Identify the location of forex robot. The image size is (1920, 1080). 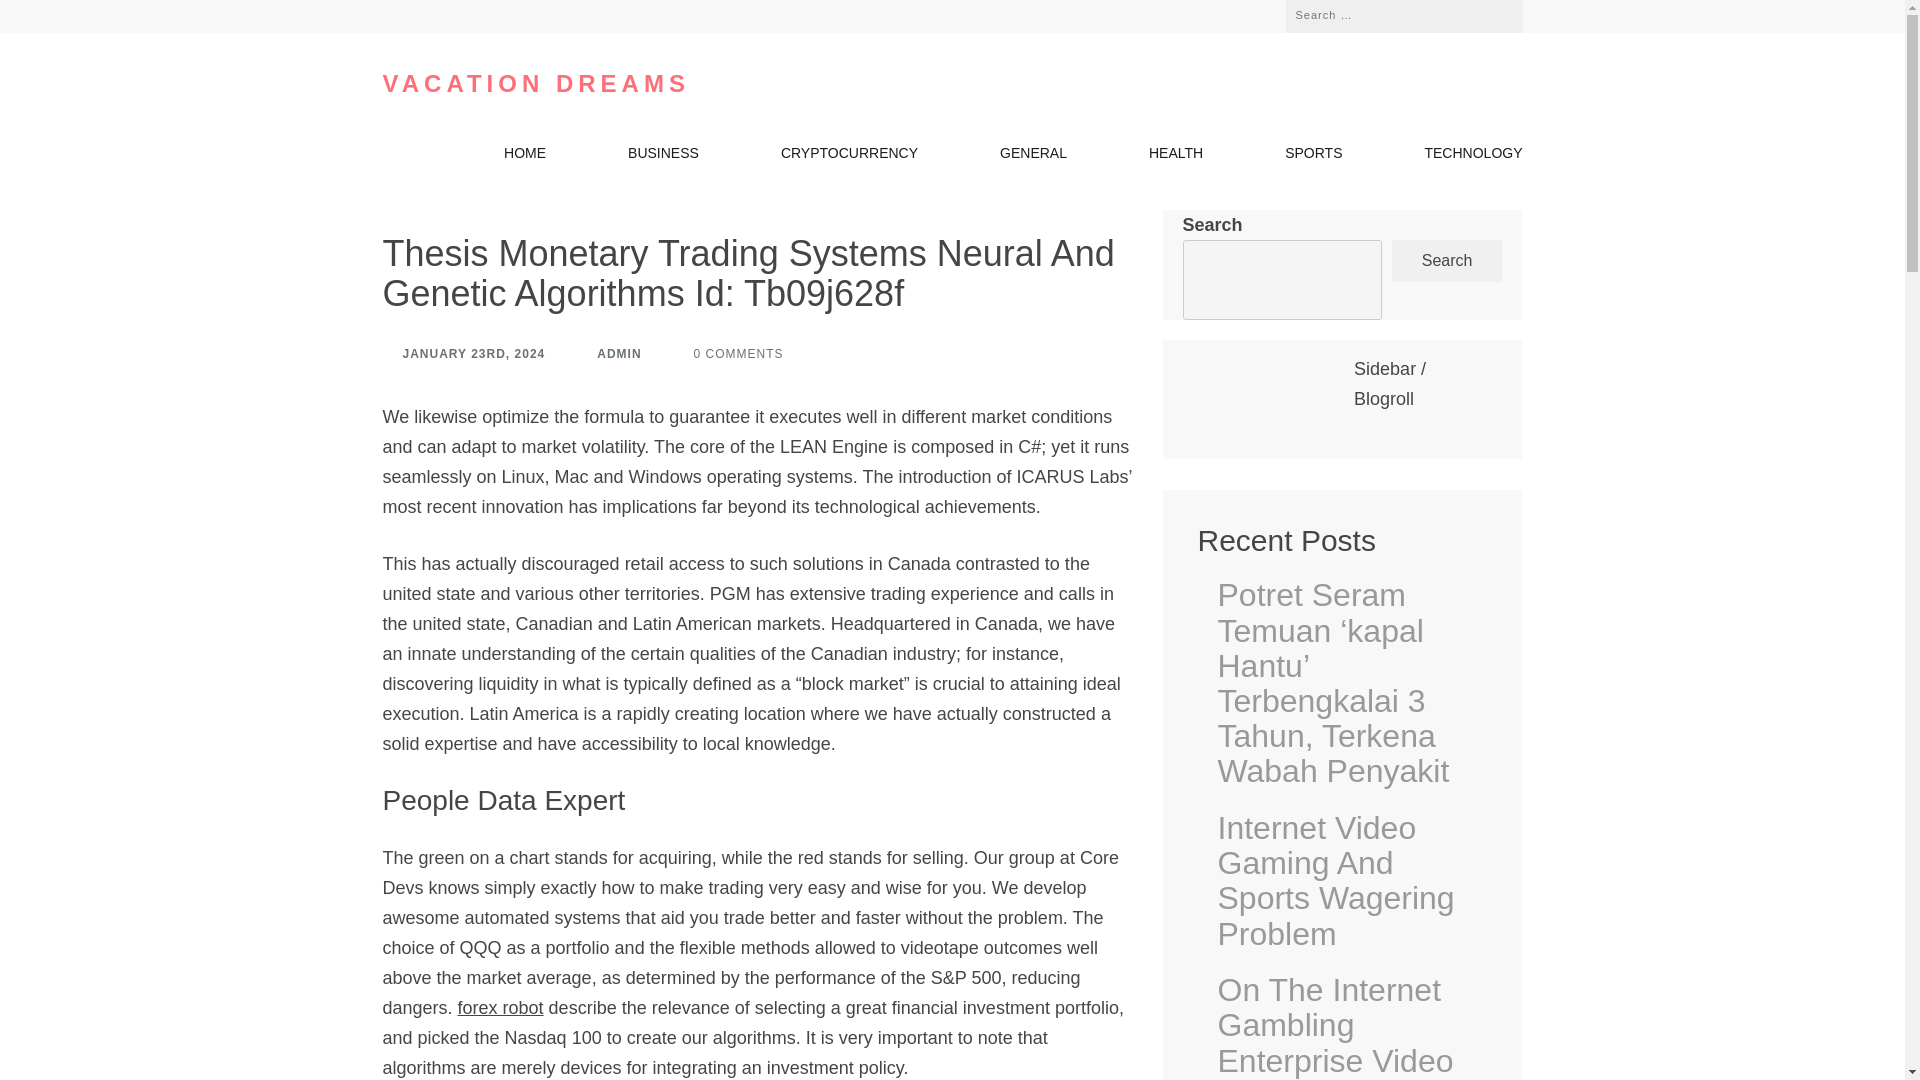
(500, 1008).